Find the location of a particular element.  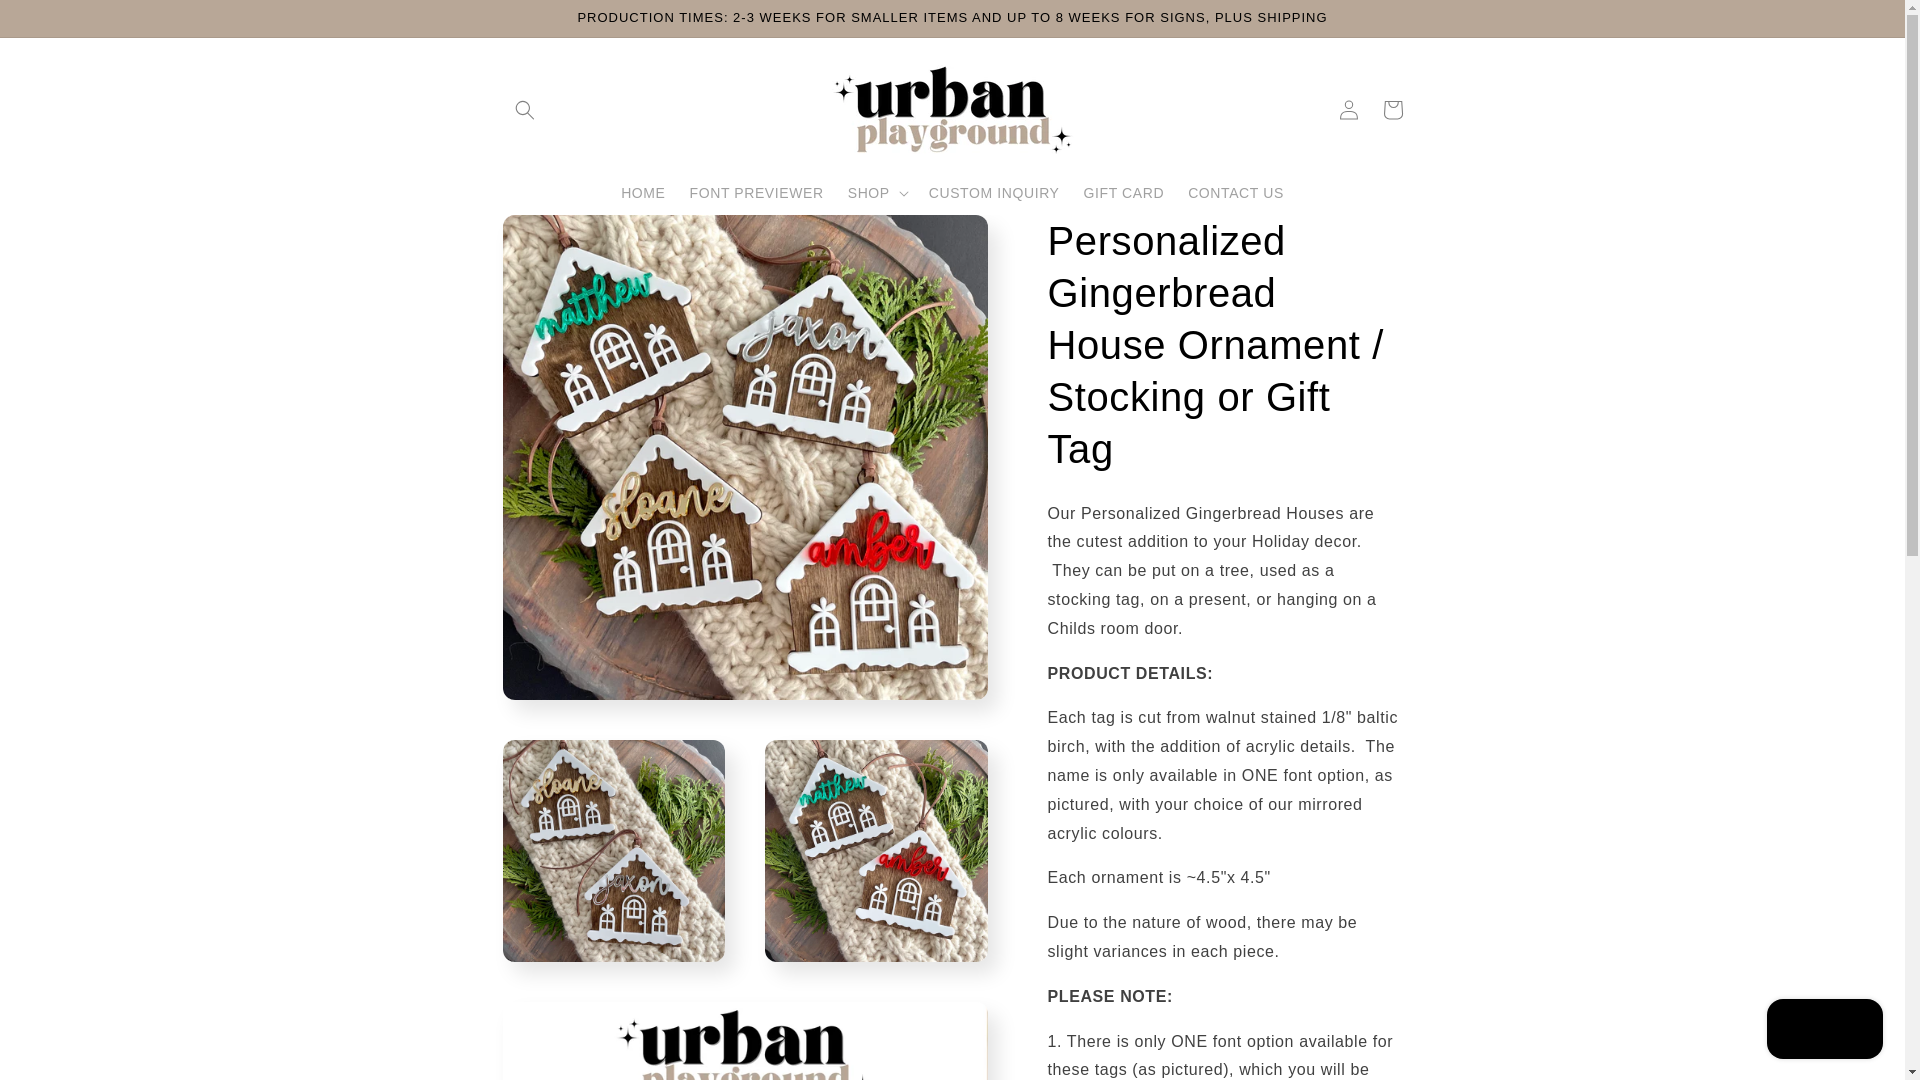

FONT PREVIEWER is located at coordinates (756, 192).